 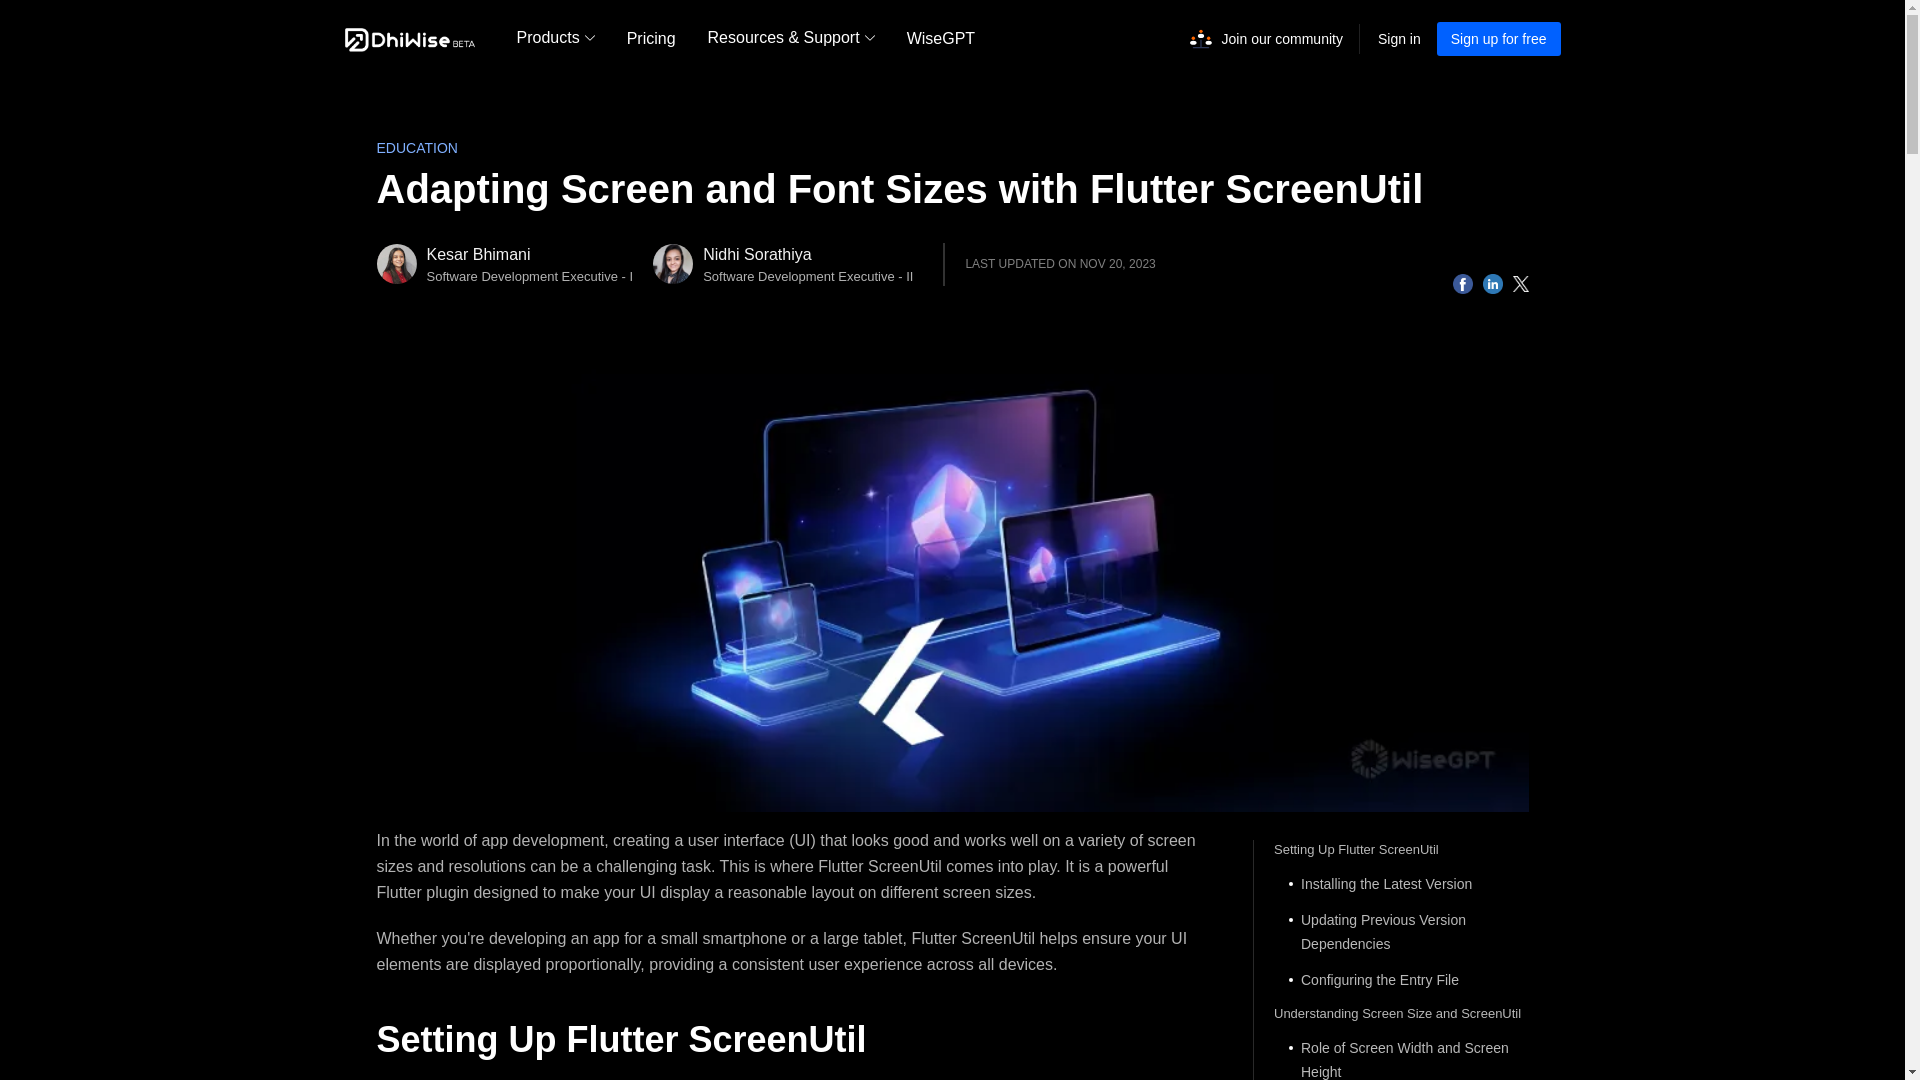 What do you see at coordinates (1401, 1014) in the screenshot?
I see `Understanding Screen Size and ScreenUtil` at bounding box center [1401, 1014].